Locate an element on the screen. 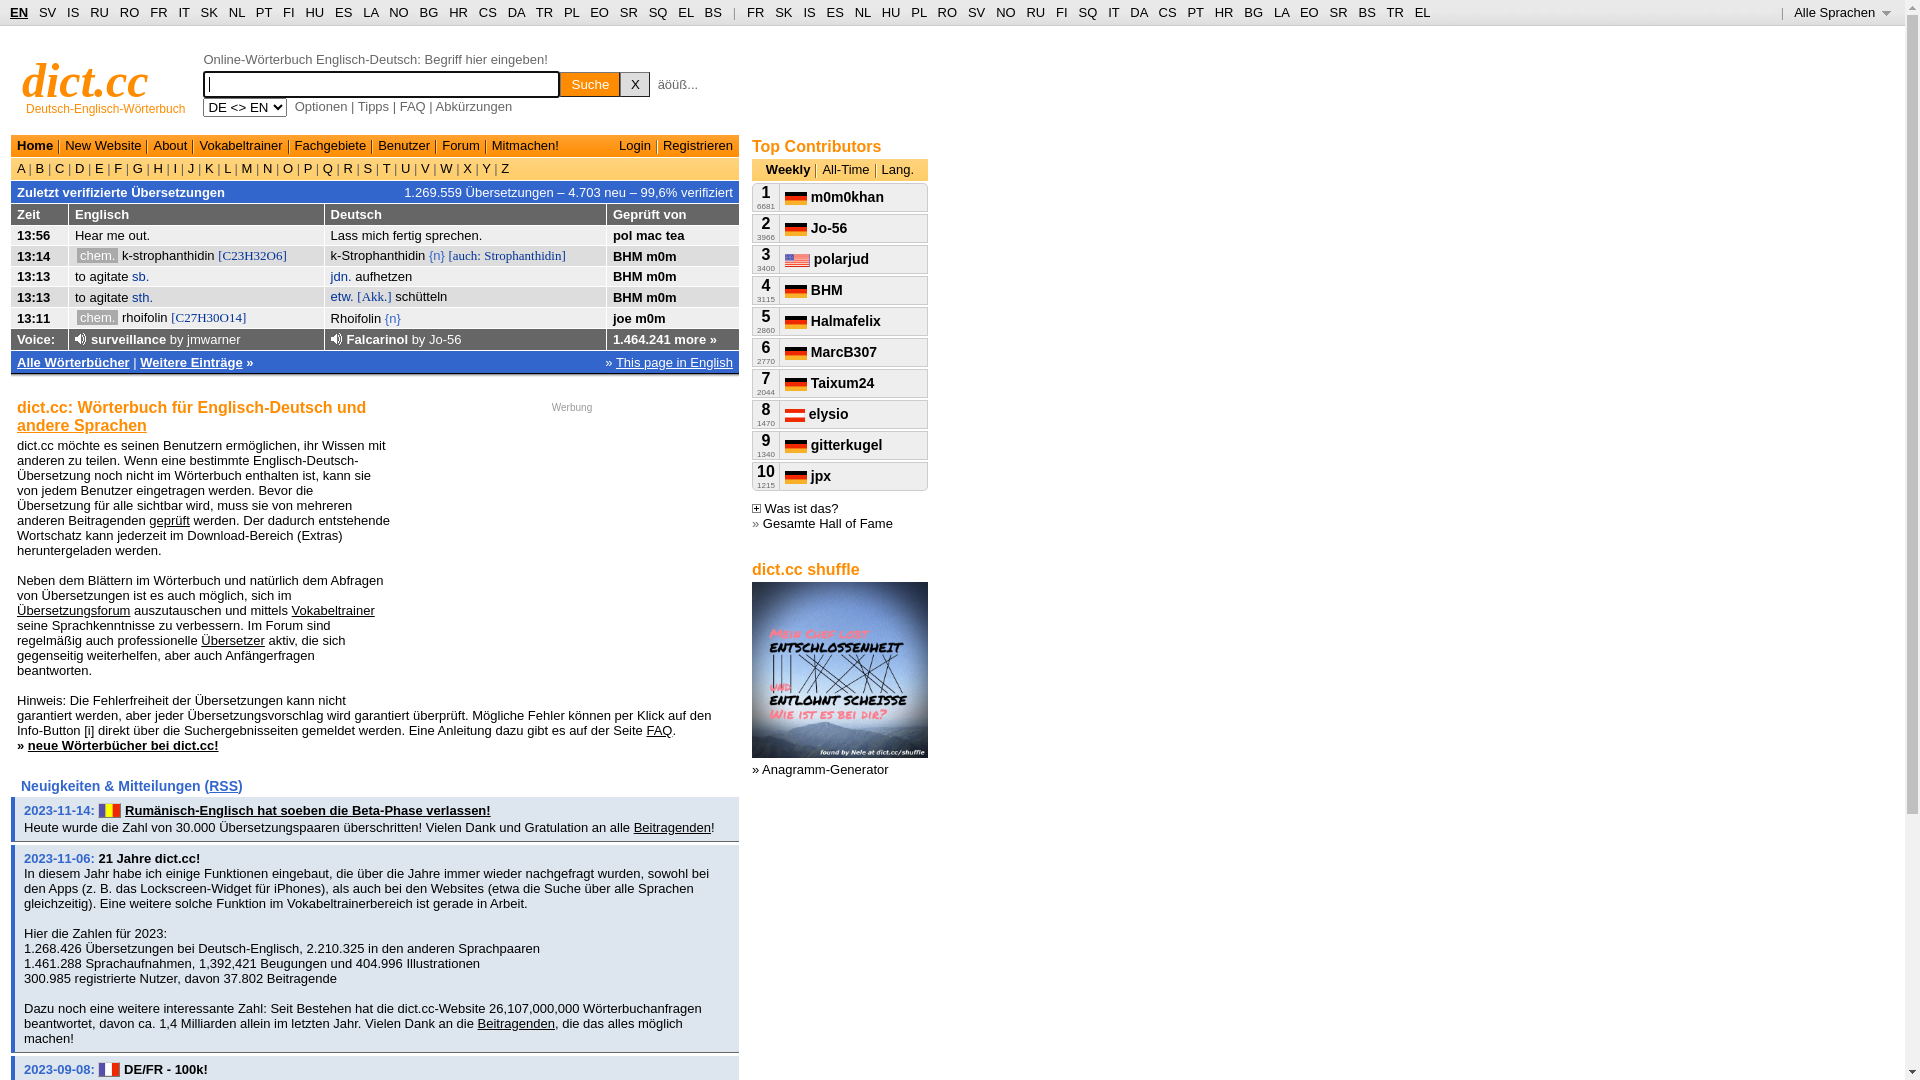 The height and width of the screenshot is (1080, 1920). FI is located at coordinates (289, 12).